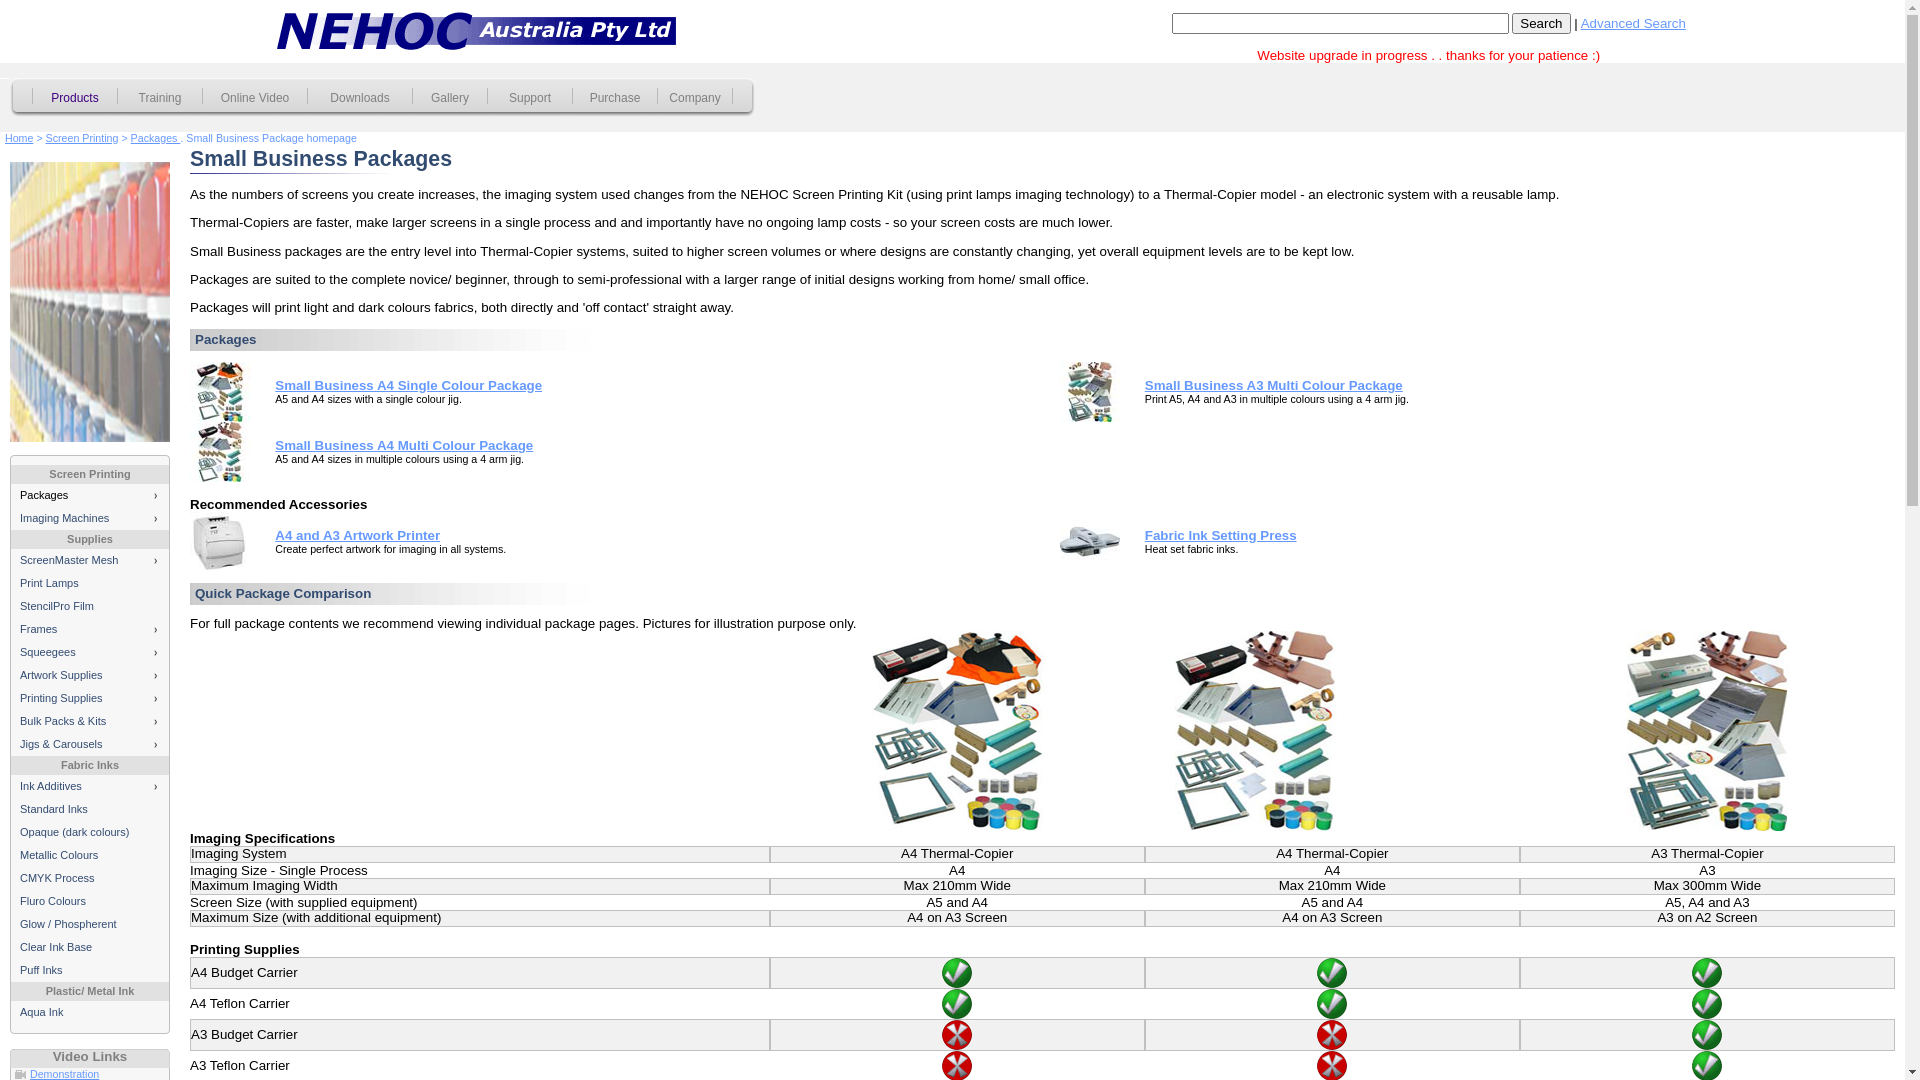 The height and width of the screenshot is (1080, 1920). What do you see at coordinates (695, 97) in the screenshot?
I see `Company` at bounding box center [695, 97].